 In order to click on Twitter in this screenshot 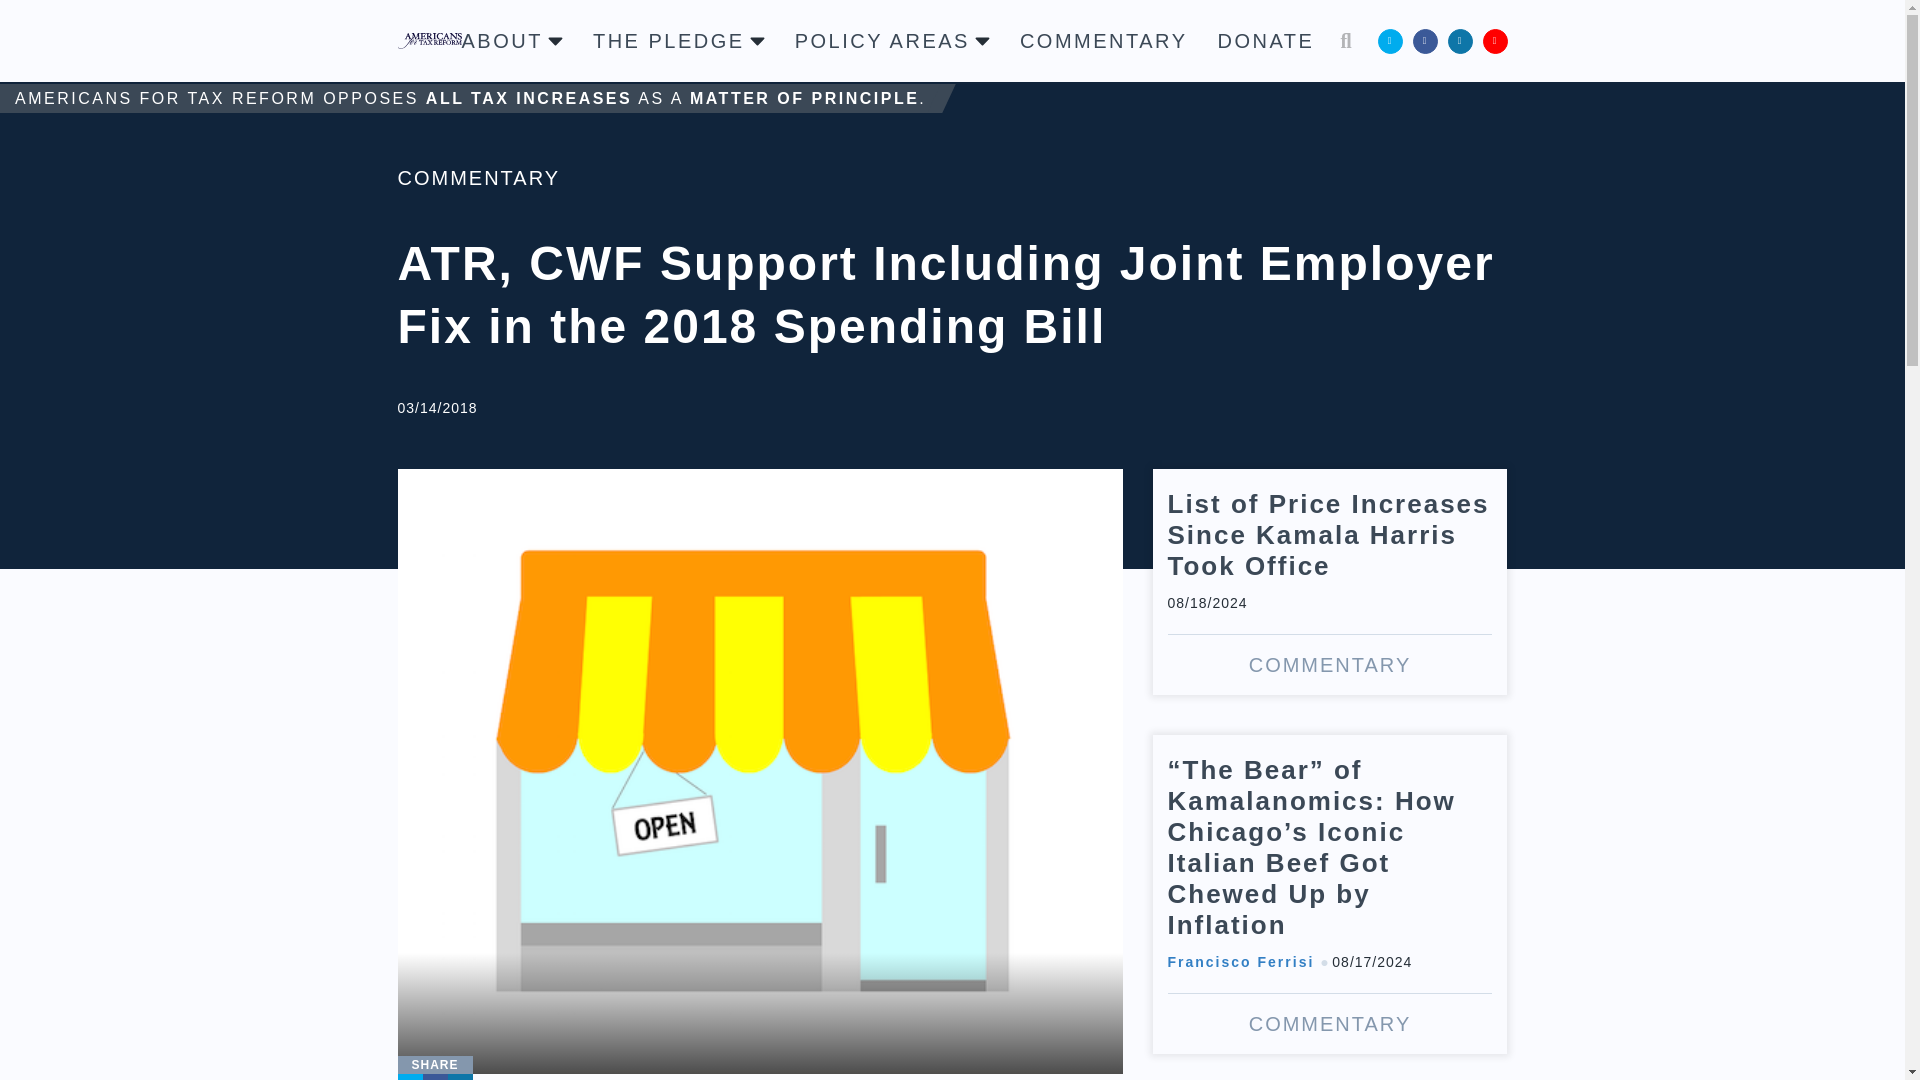, I will do `click(1390, 40)`.